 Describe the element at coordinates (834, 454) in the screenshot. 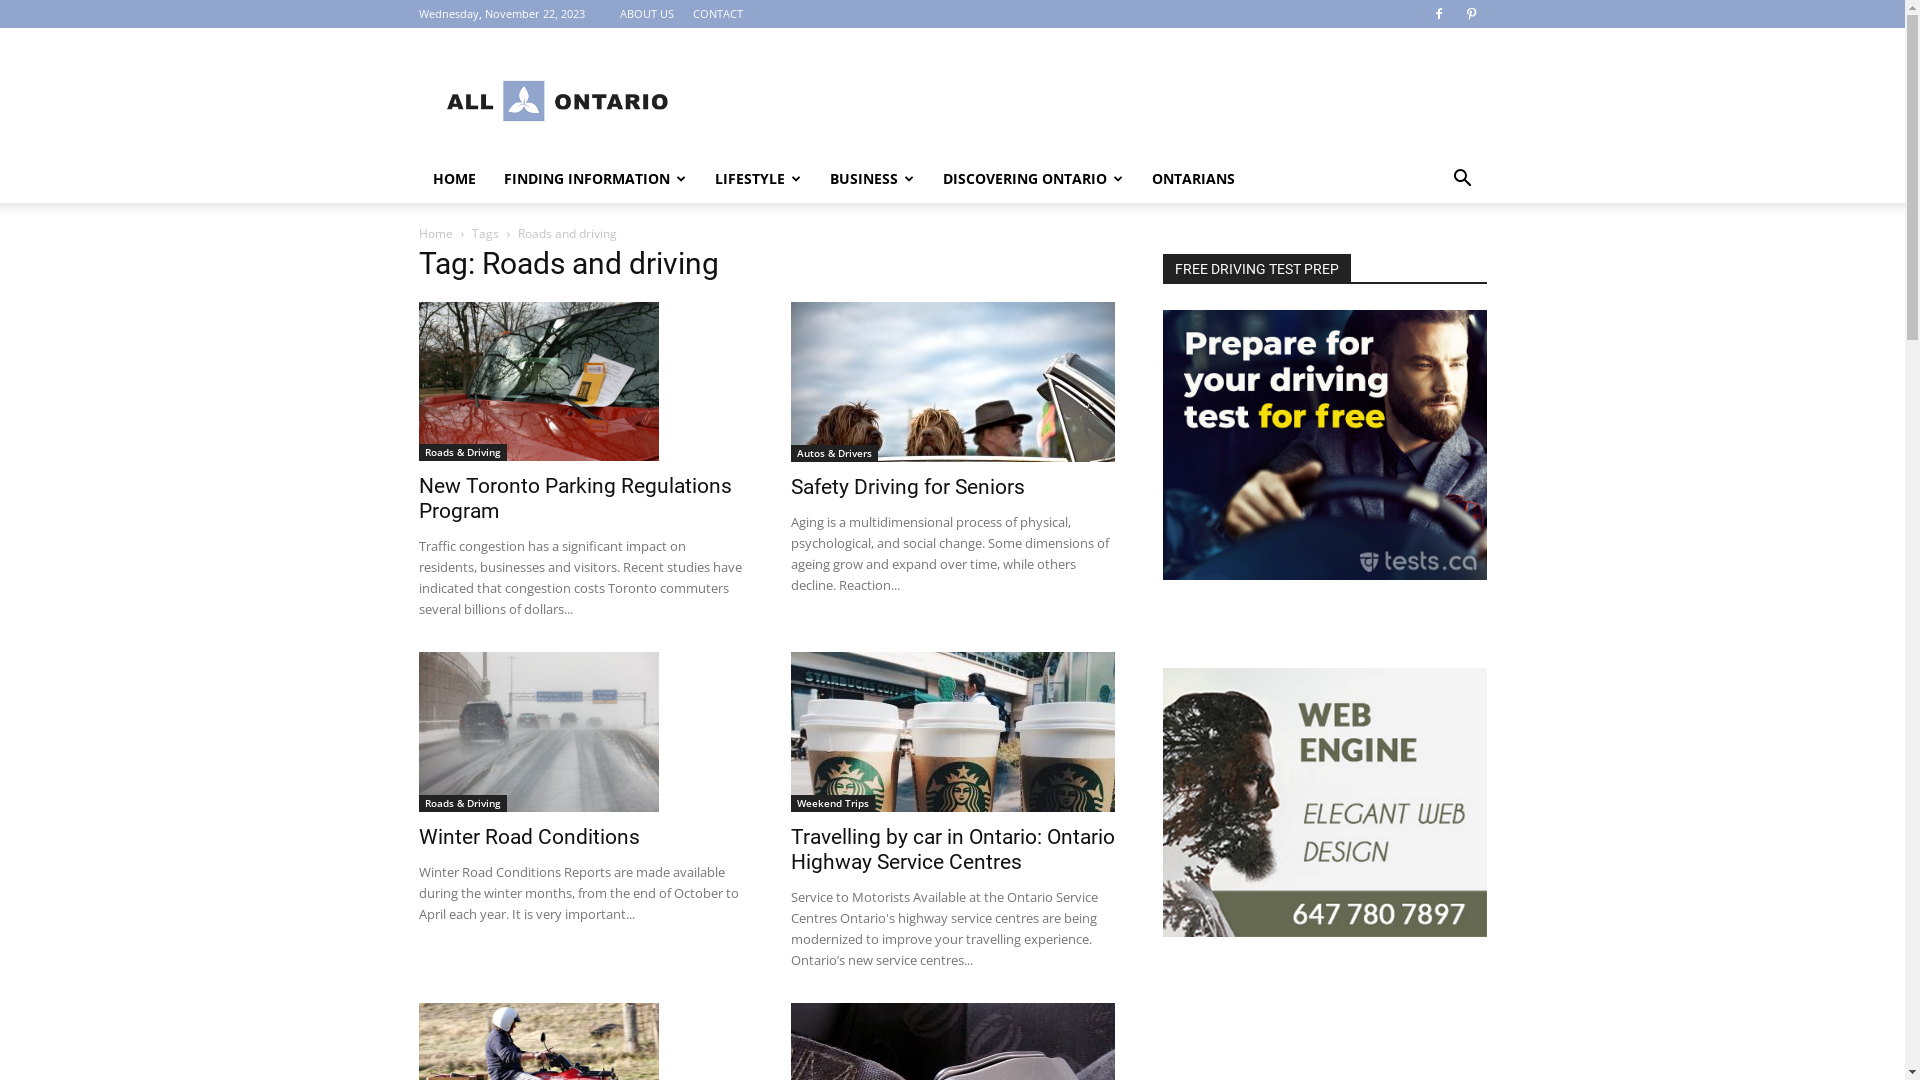

I see `Autos & Drivers` at that location.